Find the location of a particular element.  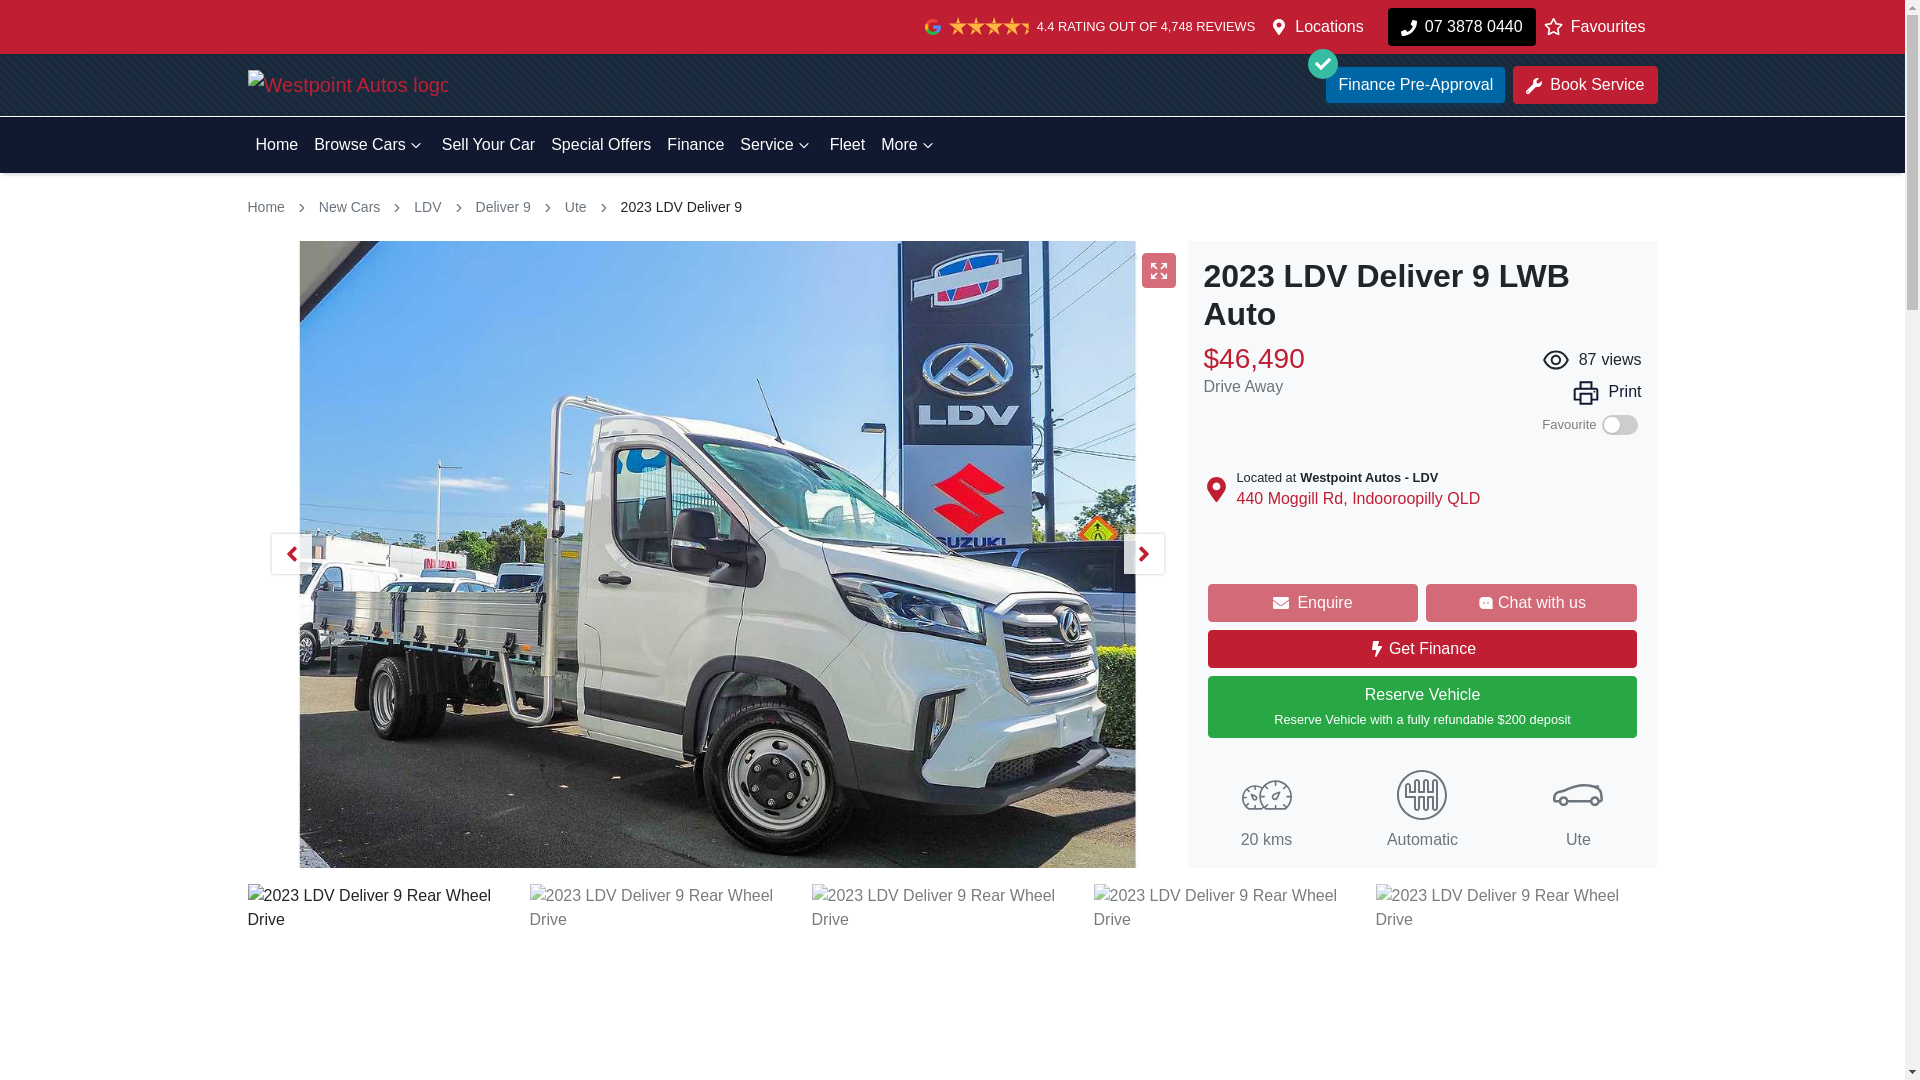

Browse Cars is located at coordinates (369, 145).